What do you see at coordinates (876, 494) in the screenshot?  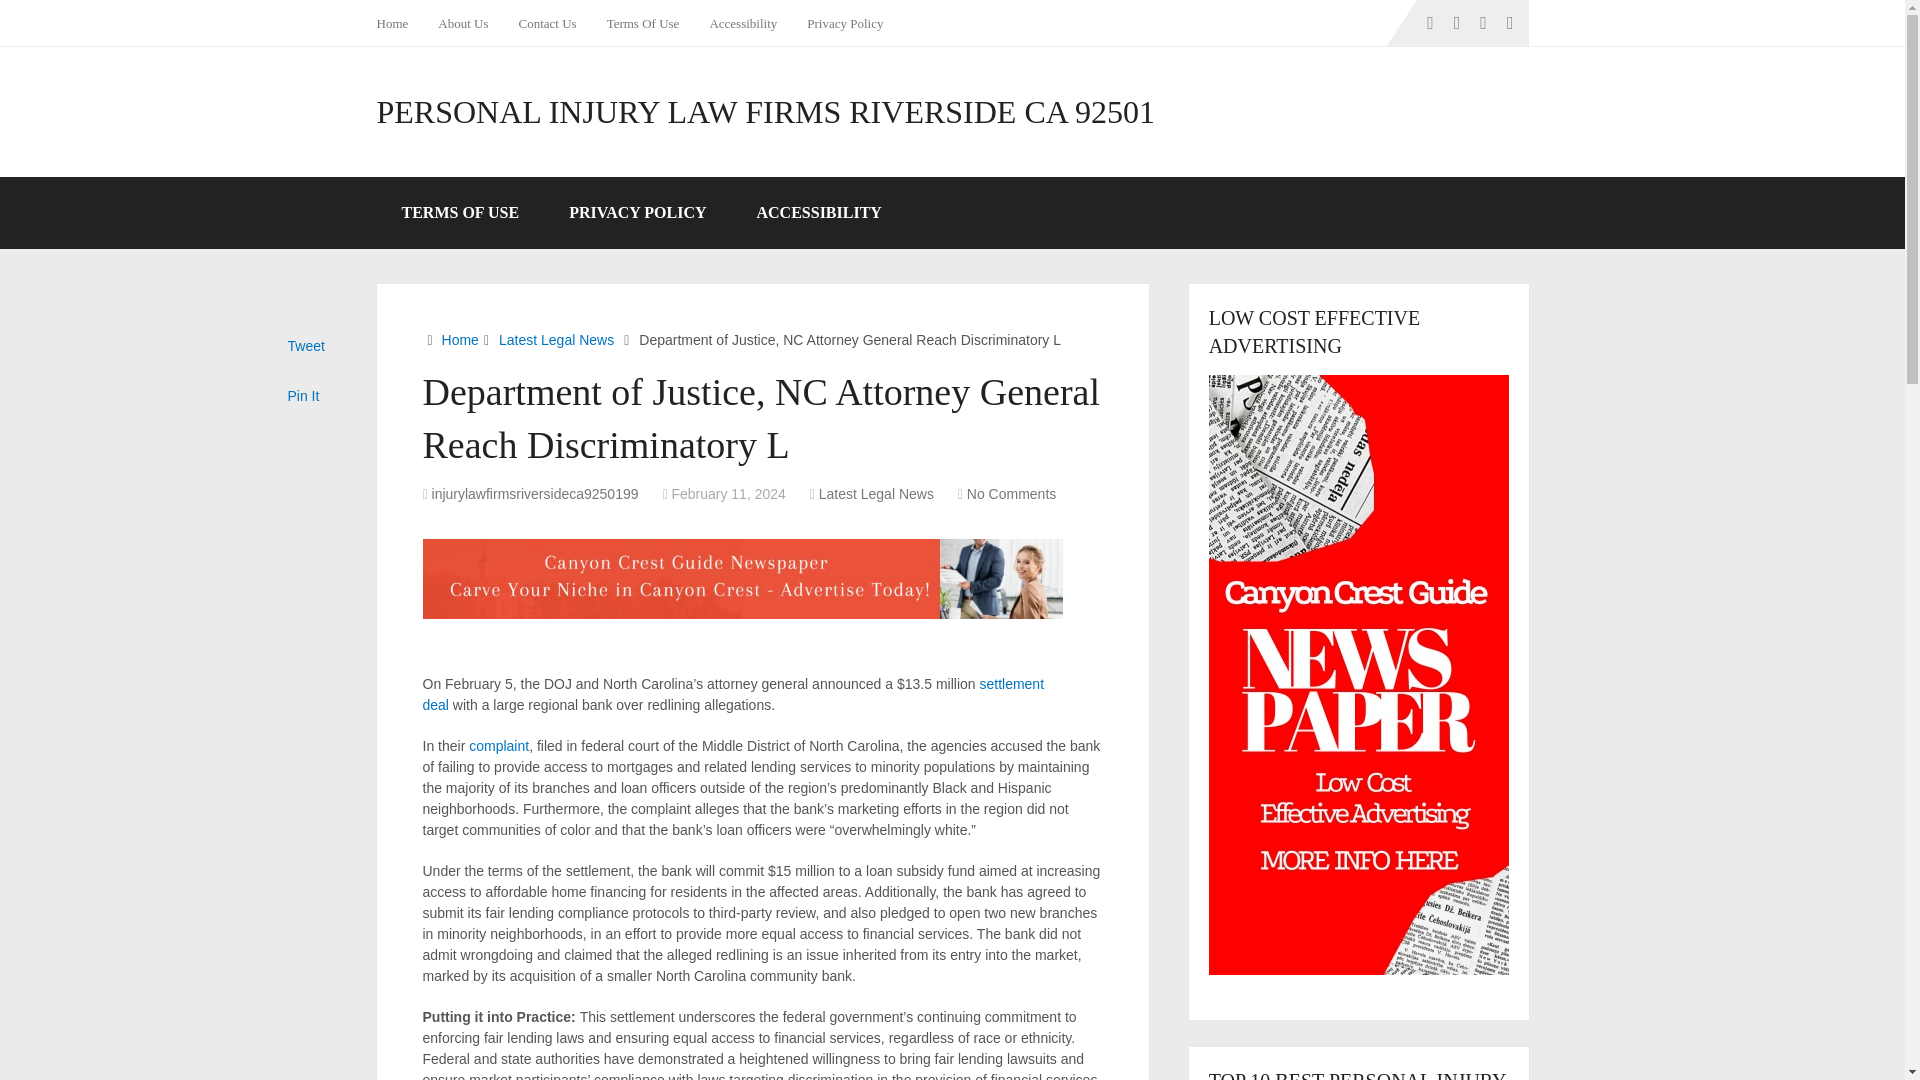 I see `Latest Legal News` at bounding box center [876, 494].